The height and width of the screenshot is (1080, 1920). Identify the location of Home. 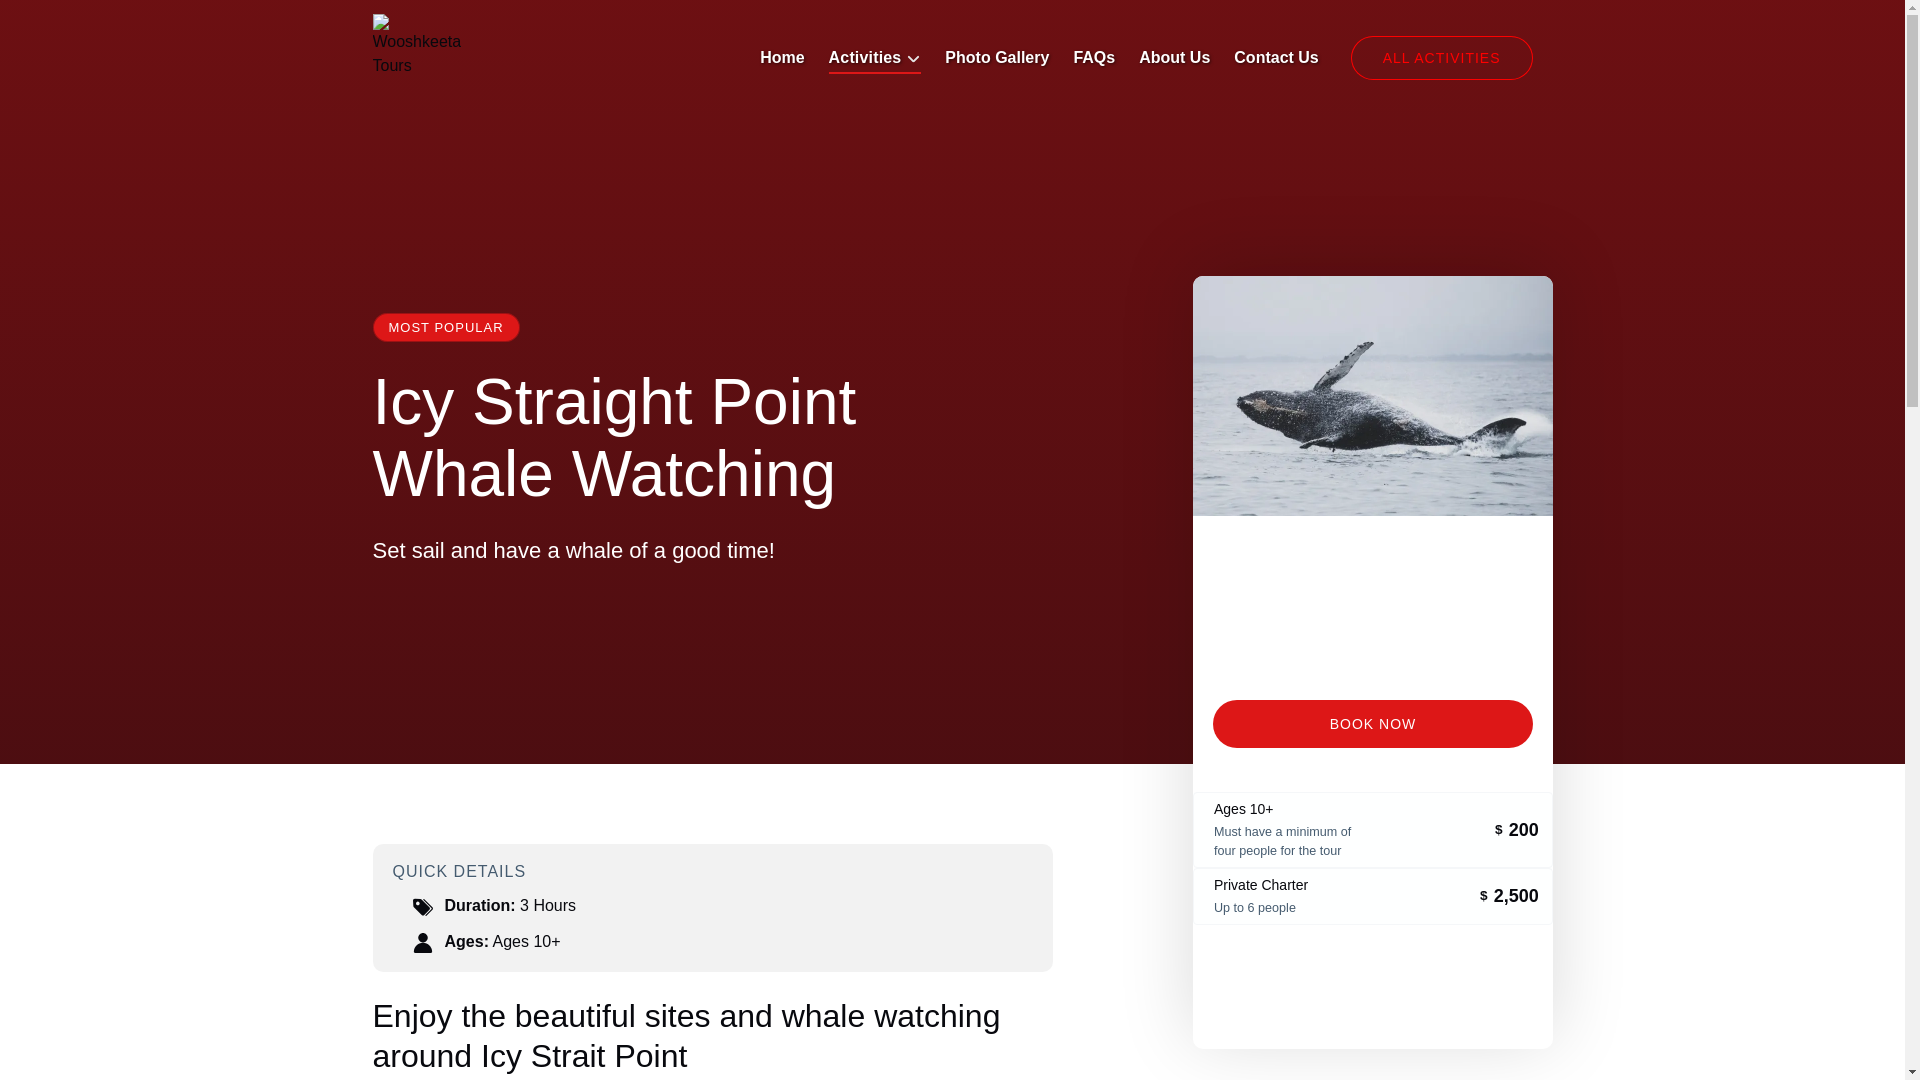
(782, 58).